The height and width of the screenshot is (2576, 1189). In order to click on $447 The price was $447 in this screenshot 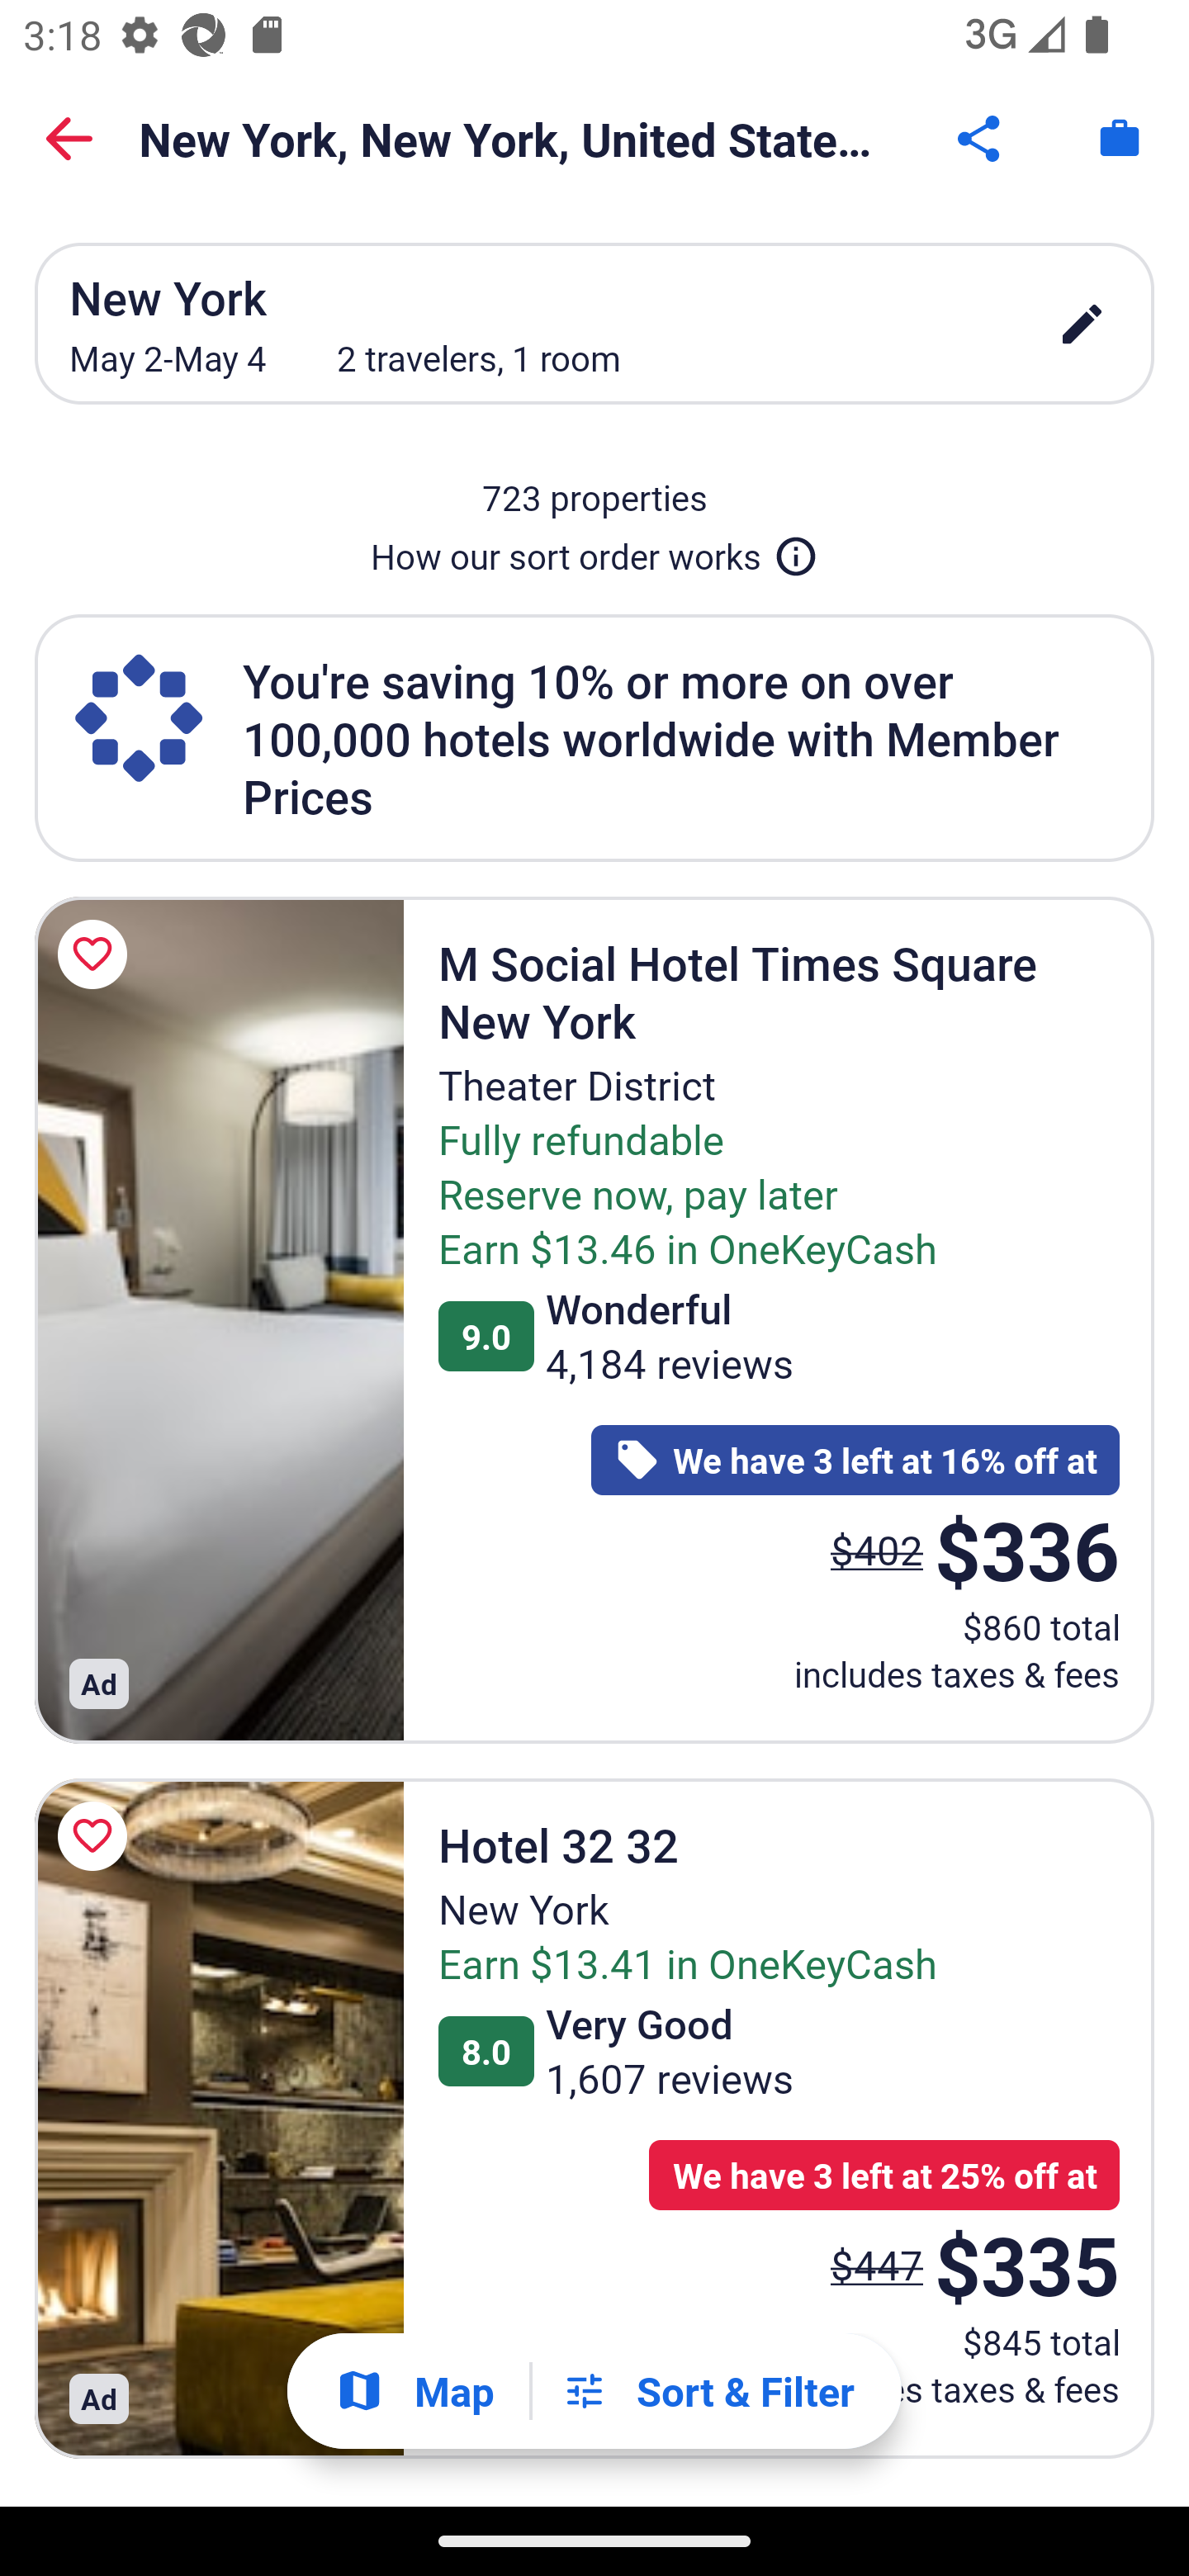, I will do `click(877, 2264)`.